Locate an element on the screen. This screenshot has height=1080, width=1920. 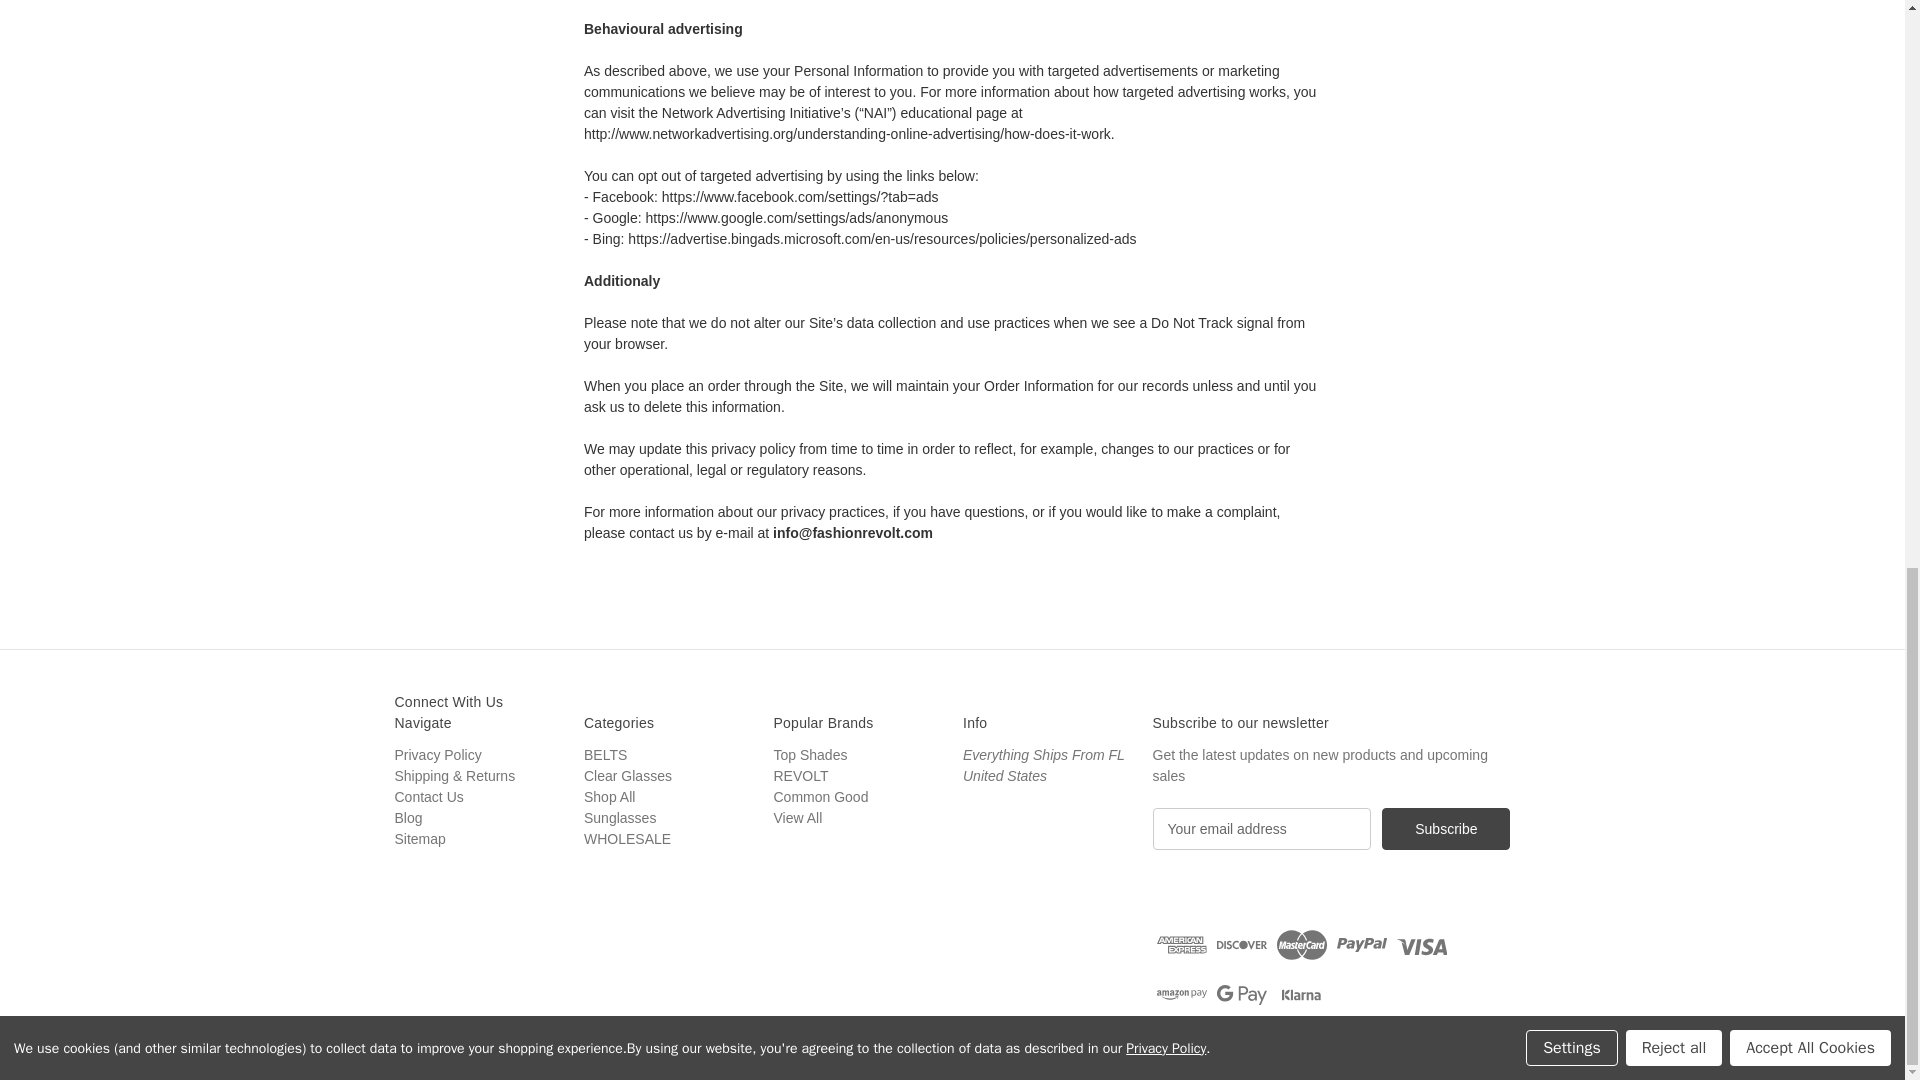
Klarna is located at coordinates (1301, 995).